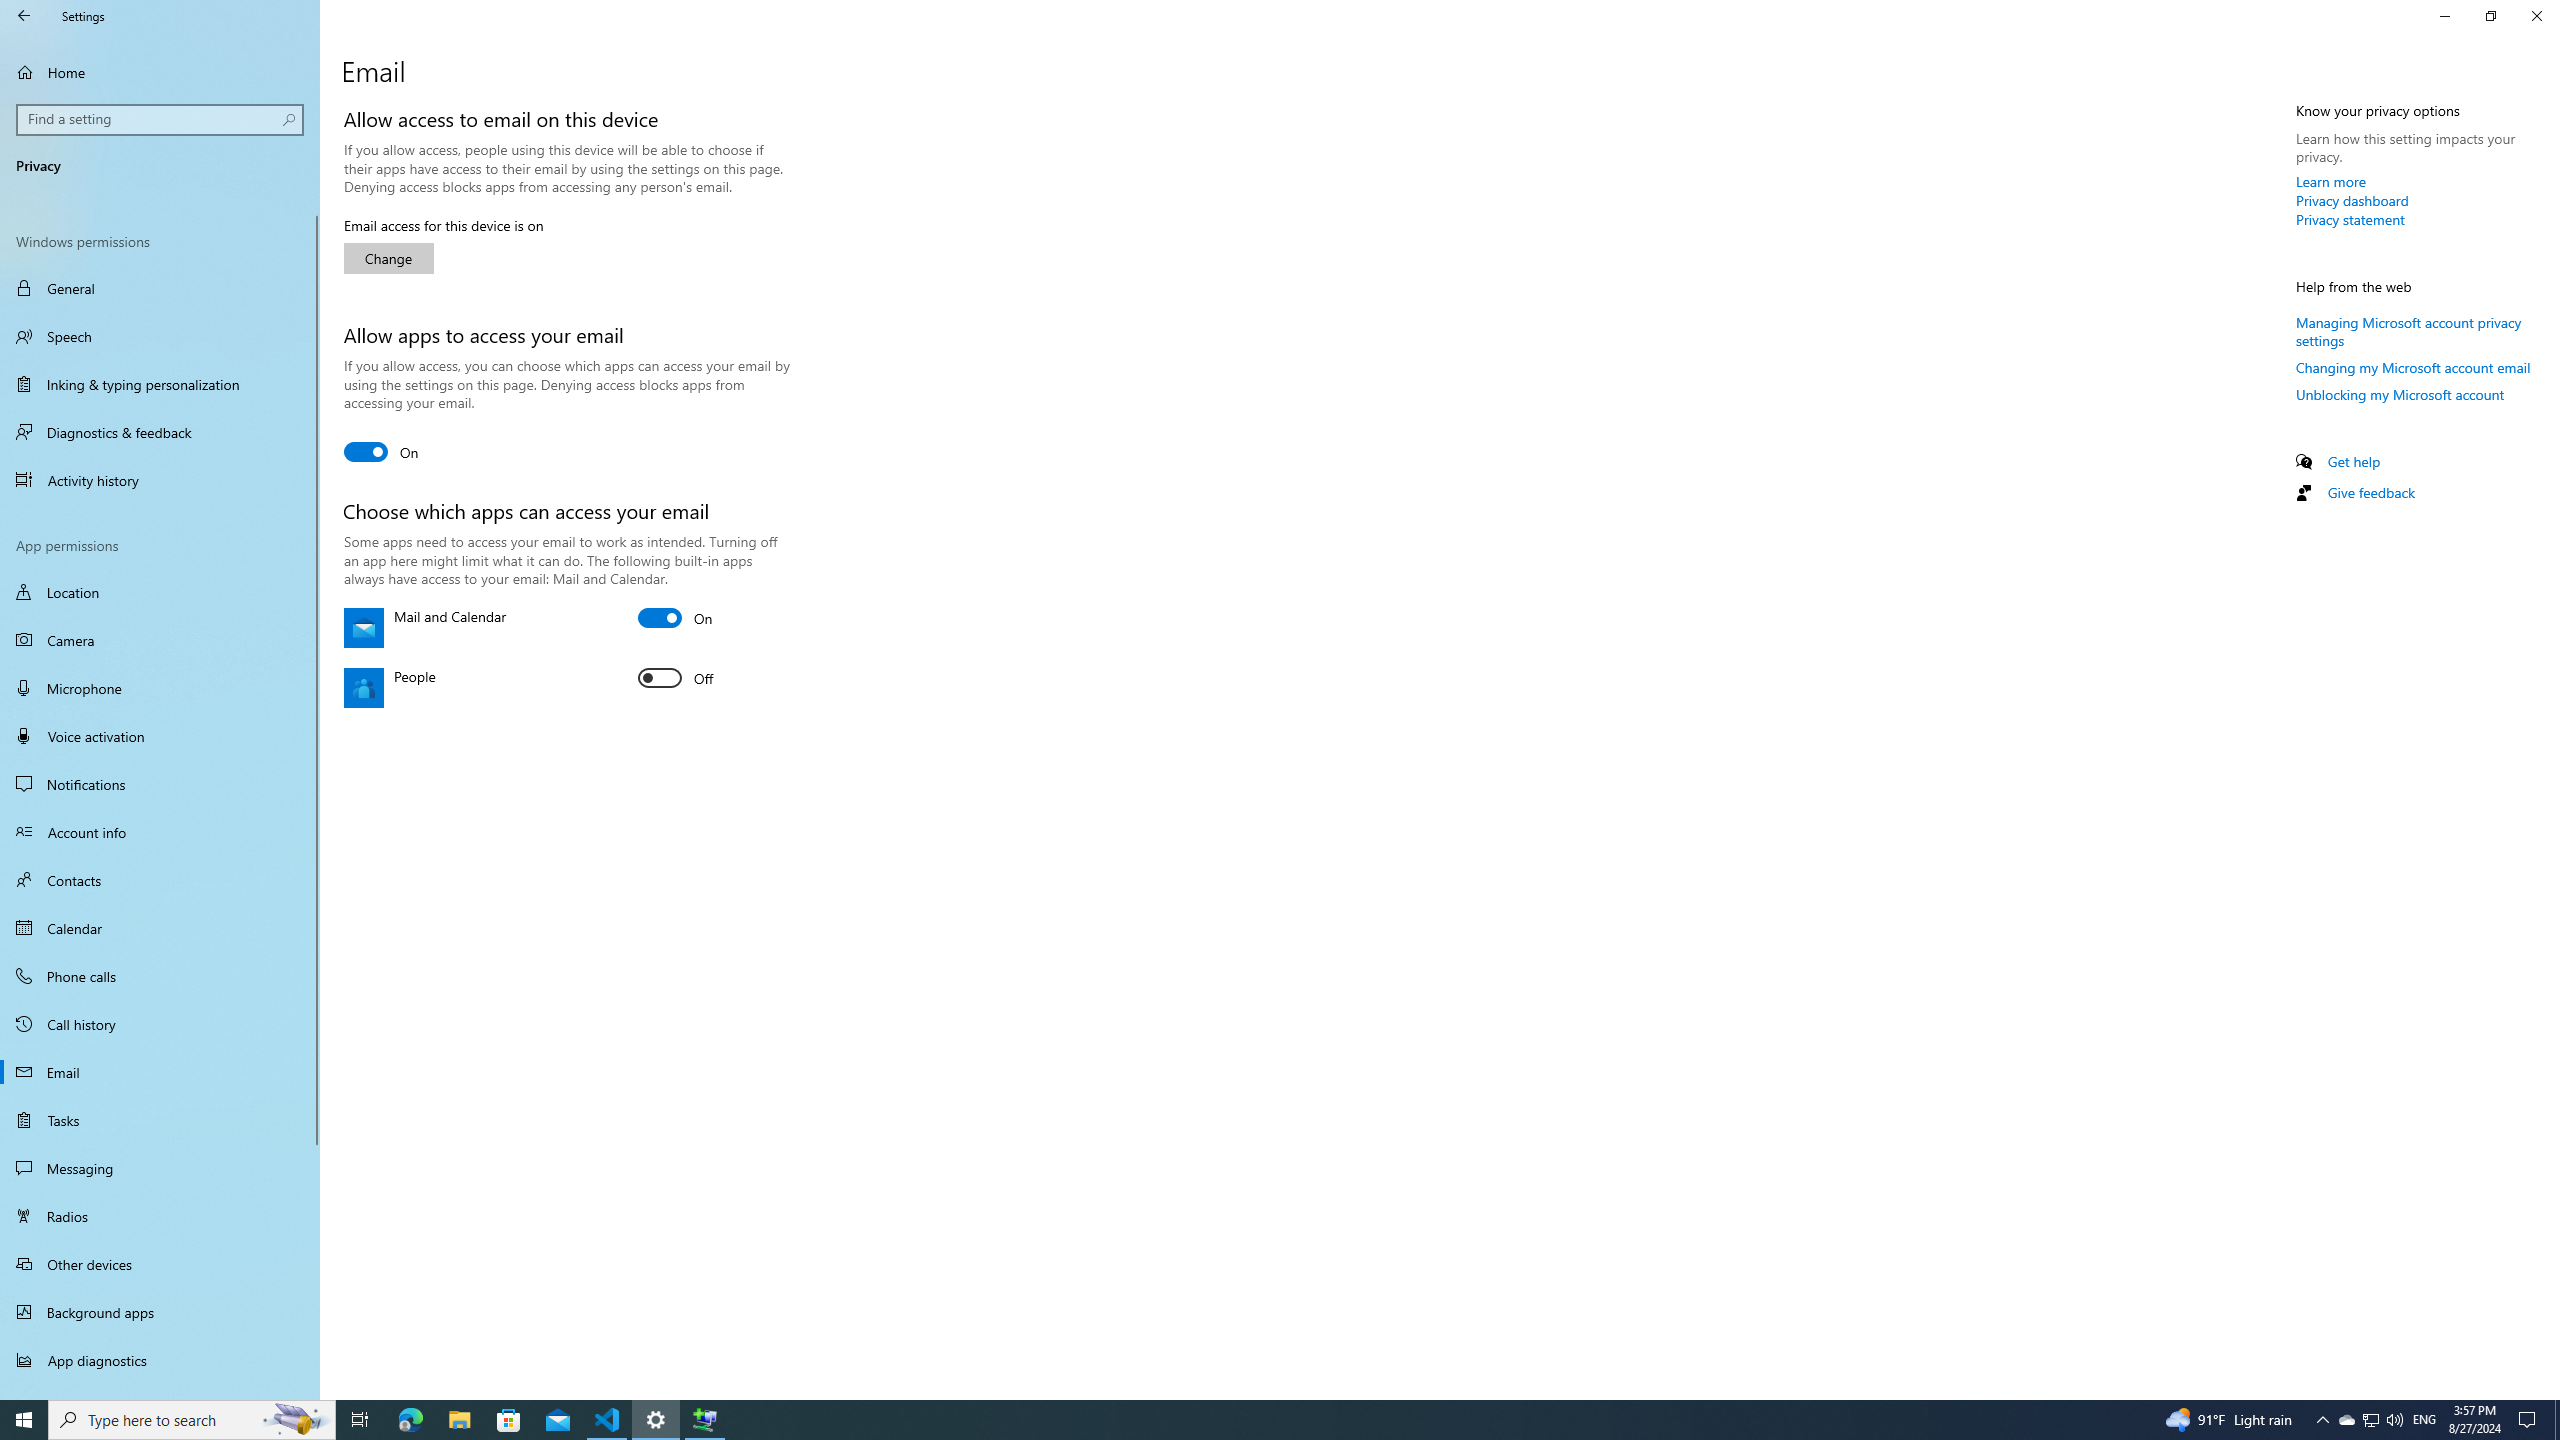 The image size is (2560, 1440). Describe the element at coordinates (2414, 368) in the screenshot. I see `Changing my Microsoft account email` at that location.